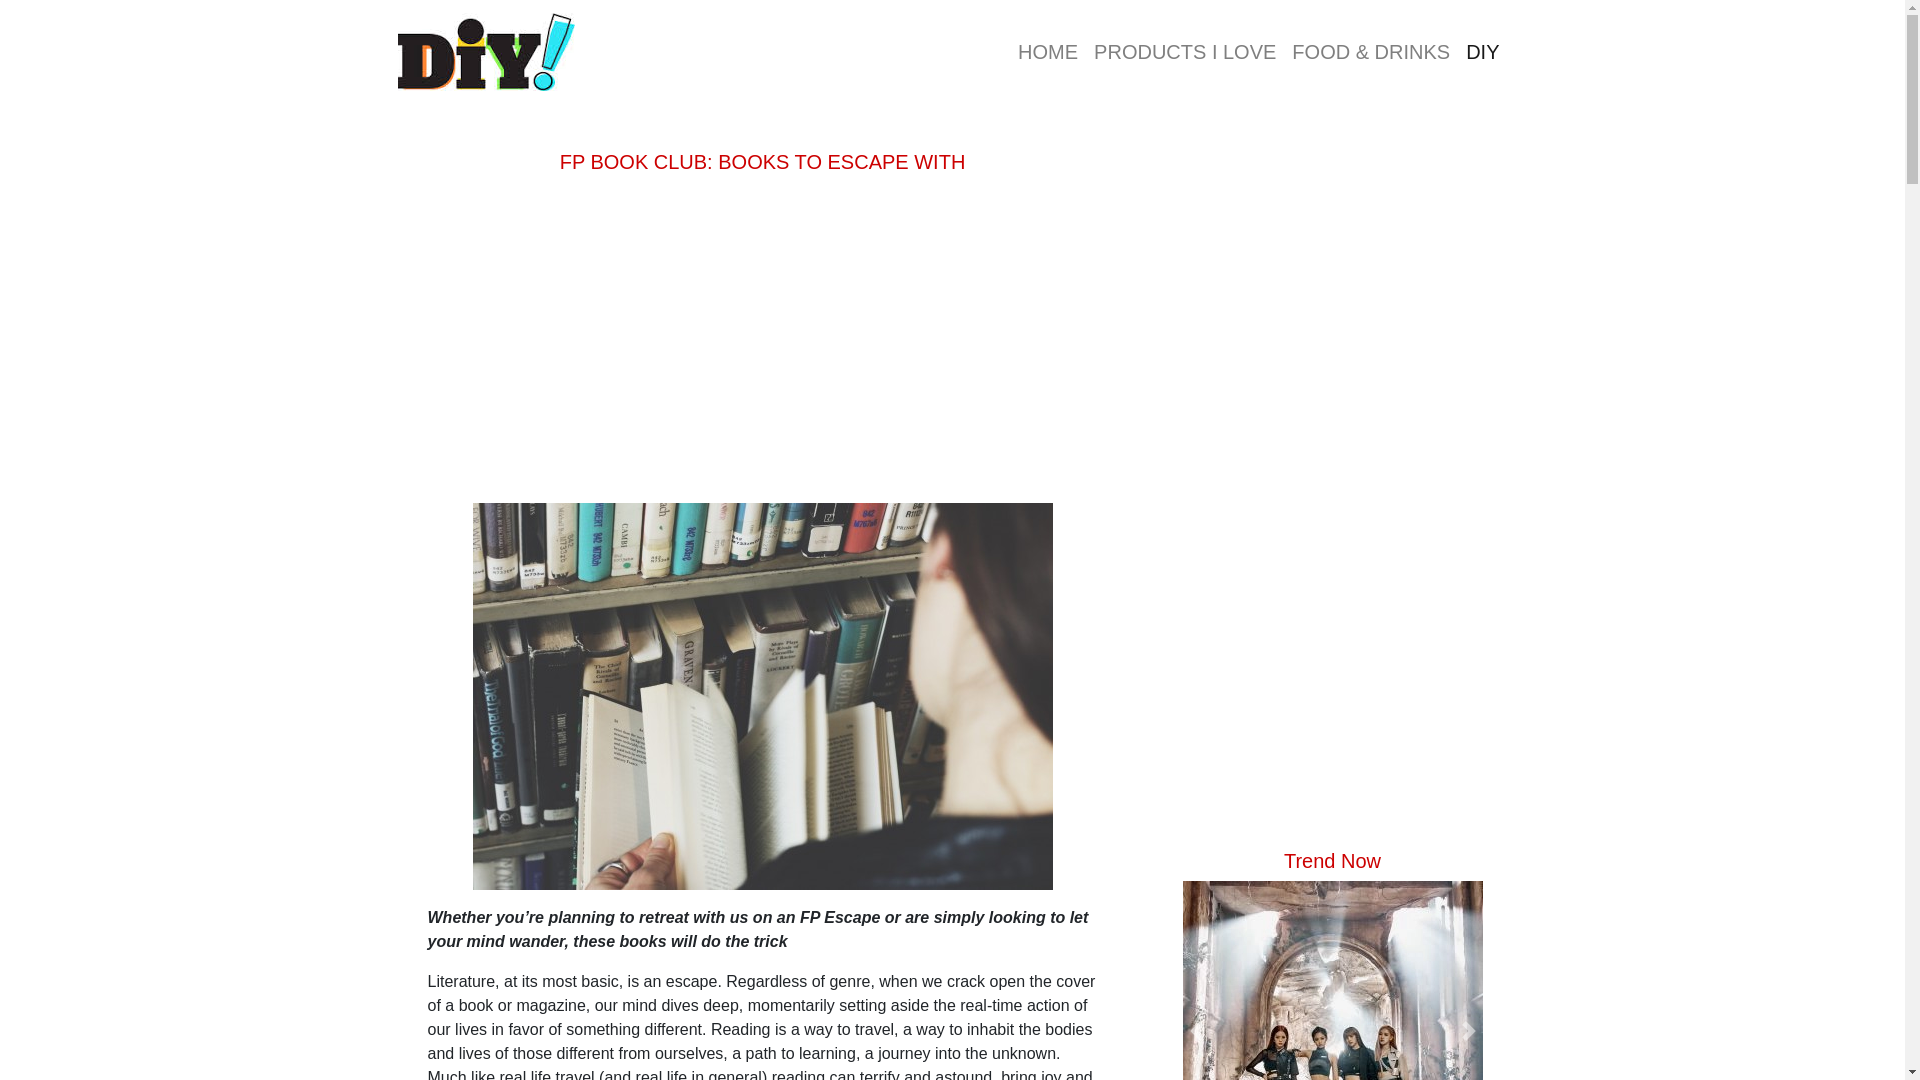 The image size is (1920, 1080). Describe the element at coordinates (1048, 52) in the screenshot. I see `glyphicon glyphicon-home` at that location.